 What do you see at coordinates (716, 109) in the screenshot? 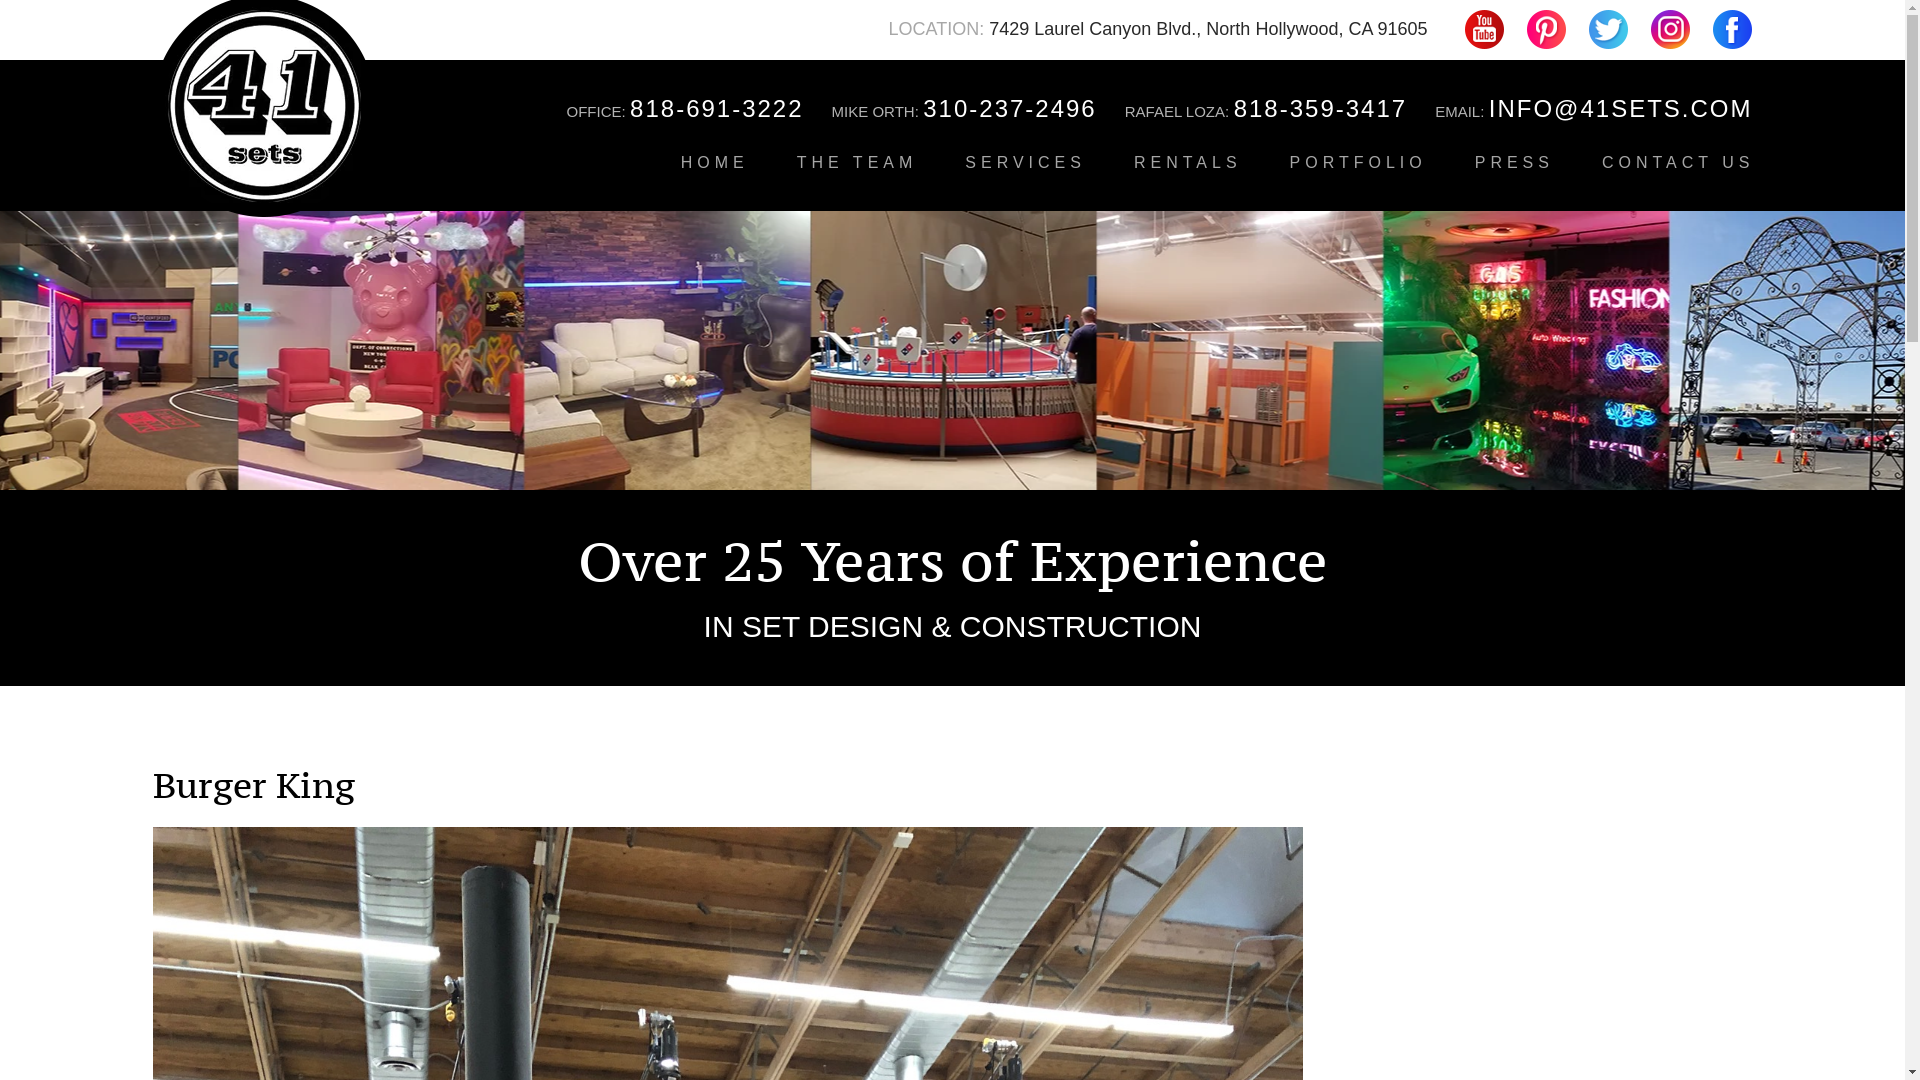
I see `818-691-3222` at bounding box center [716, 109].